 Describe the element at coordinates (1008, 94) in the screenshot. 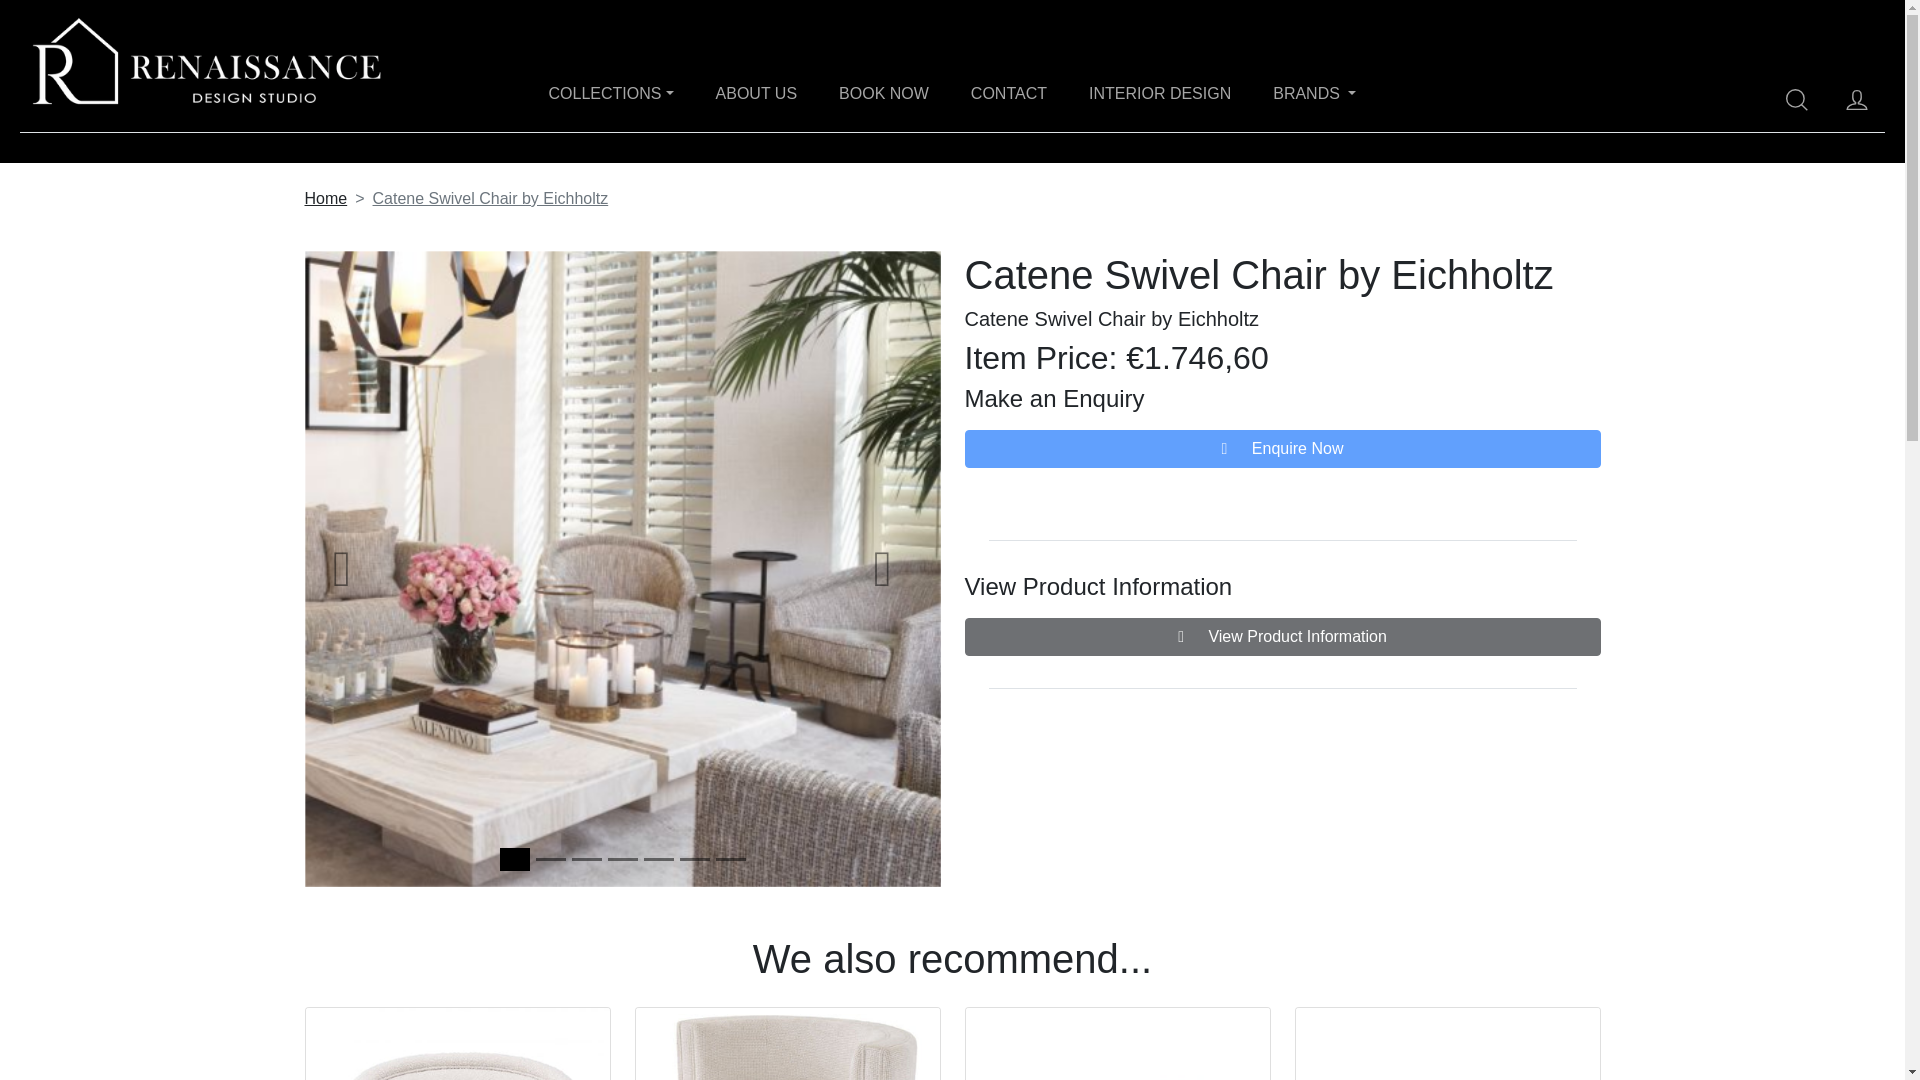

I see `CONTACT` at that location.